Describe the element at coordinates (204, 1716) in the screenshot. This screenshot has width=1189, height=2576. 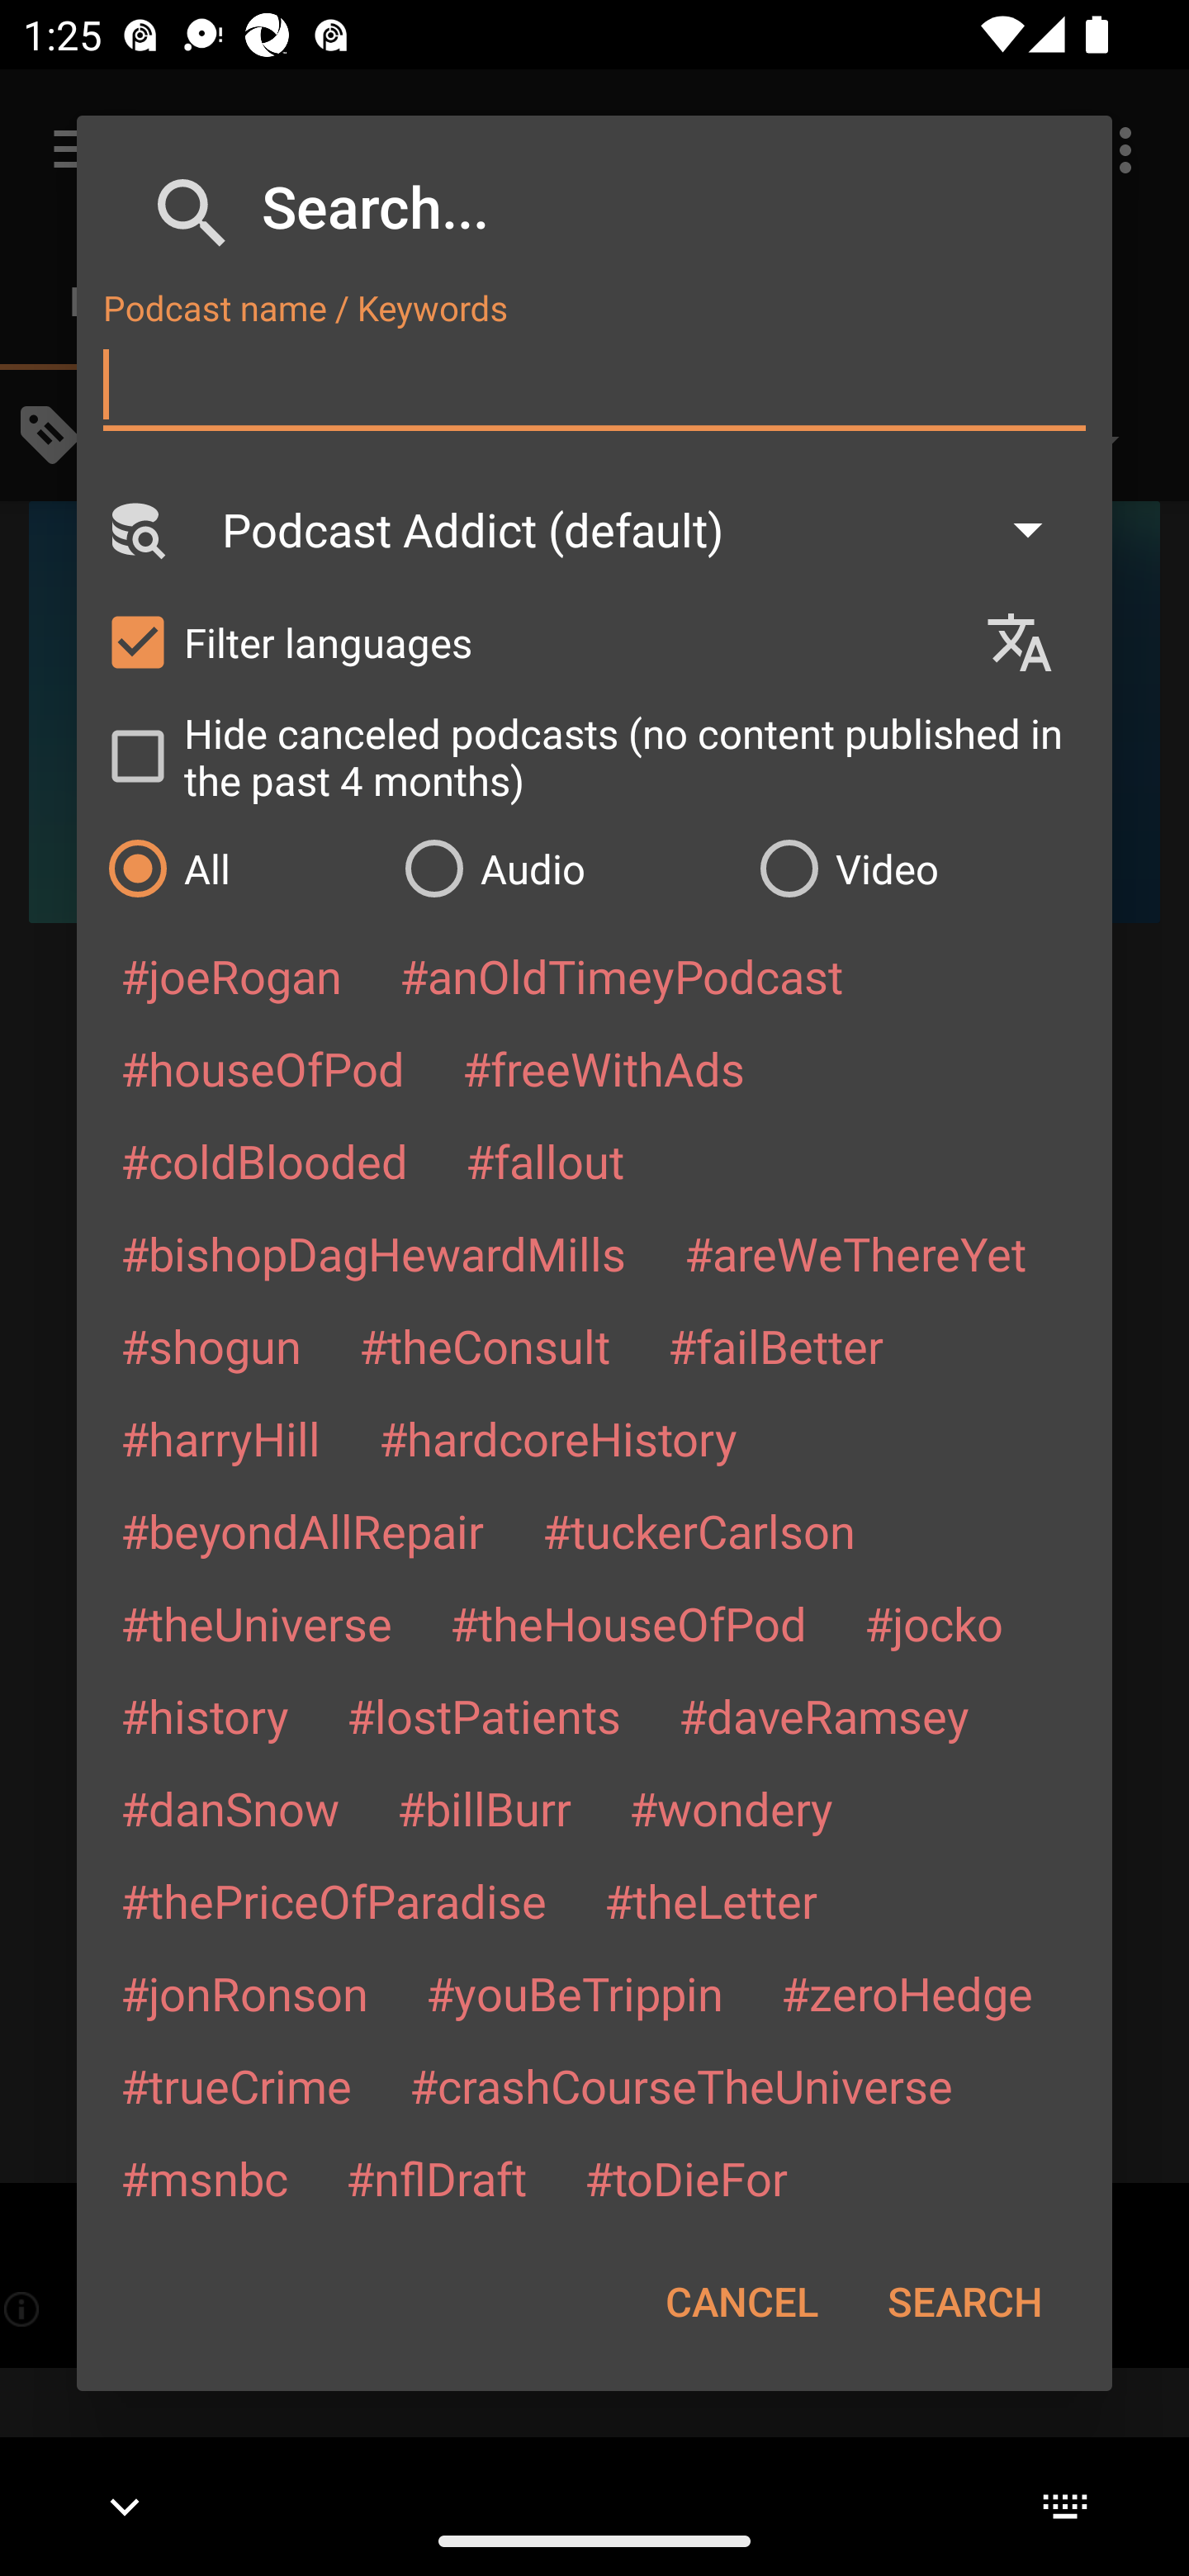
I see `#history` at that location.